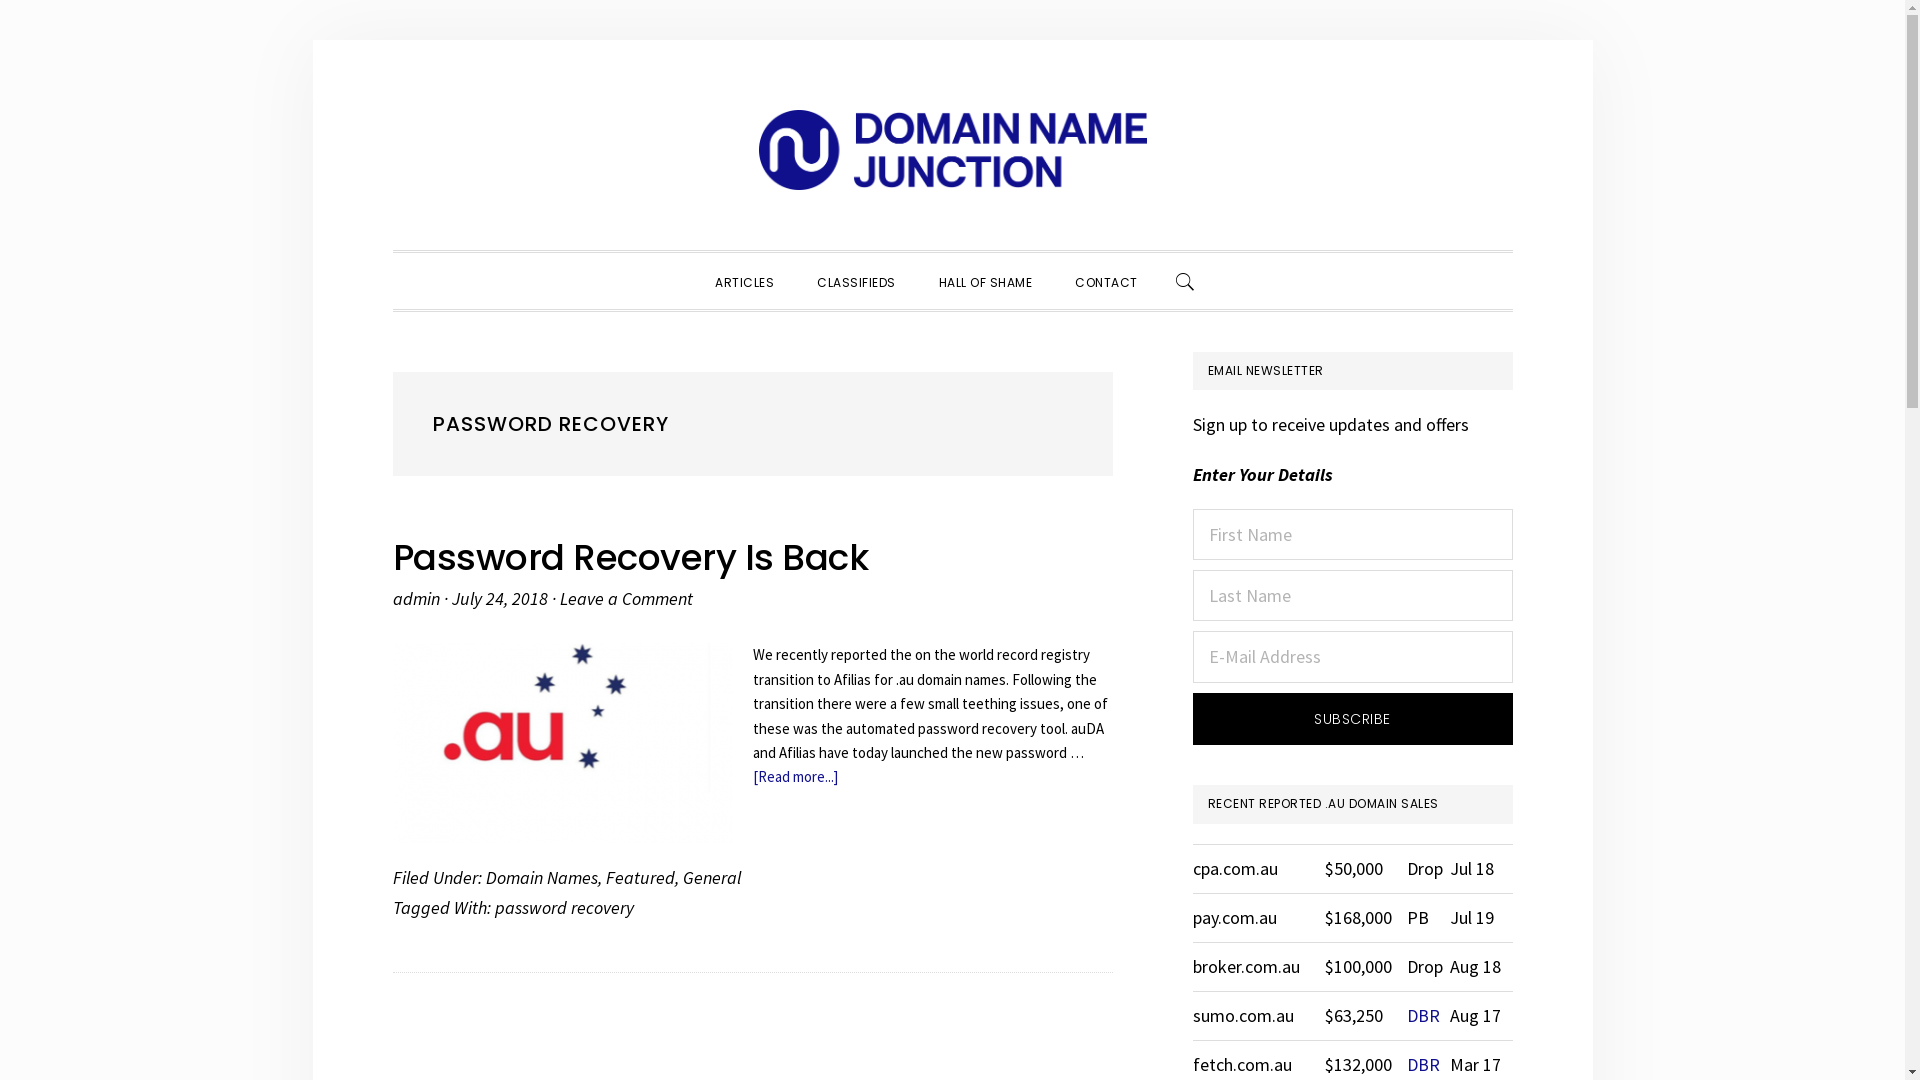 The height and width of the screenshot is (1080, 1920). I want to click on DOMAIN NAME JUNCTION, so click(952, 150).